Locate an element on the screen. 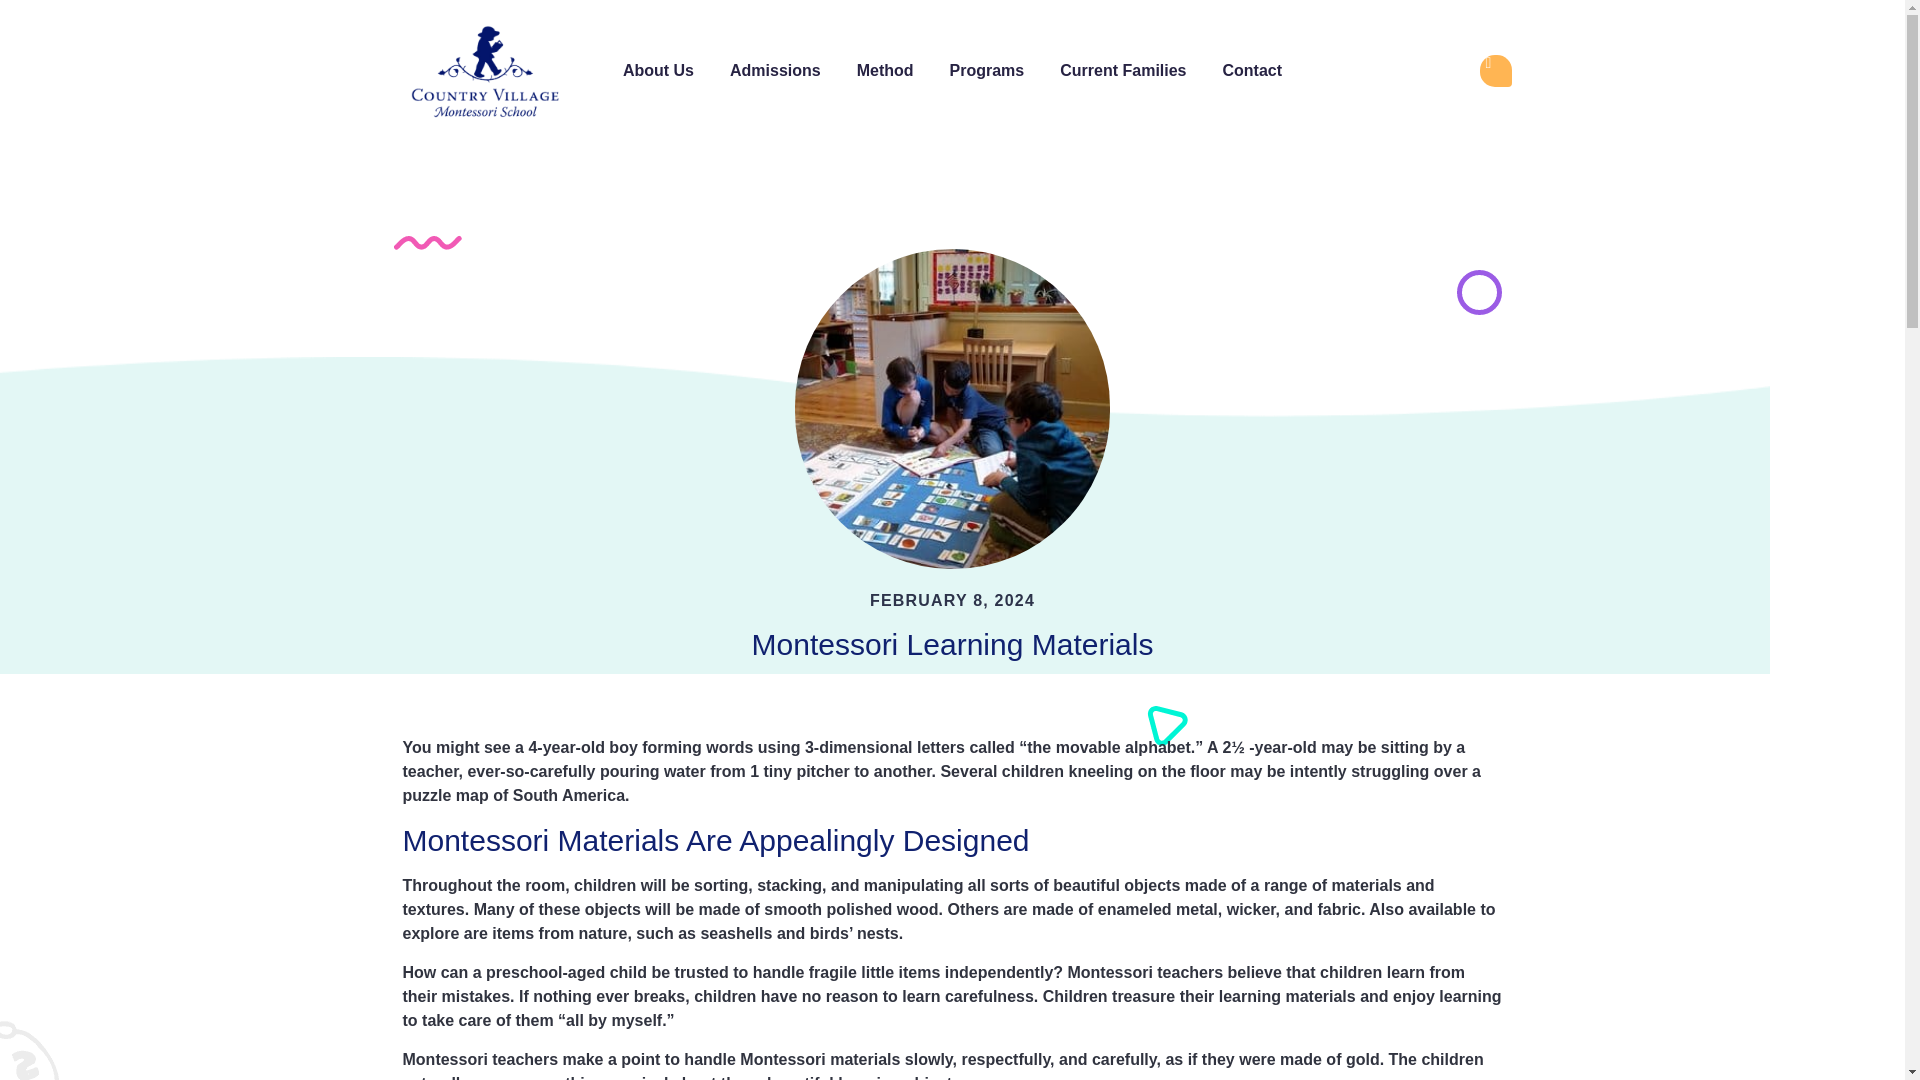 The width and height of the screenshot is (1920, 1080). Facebook is located at coordinates (1496, 71).